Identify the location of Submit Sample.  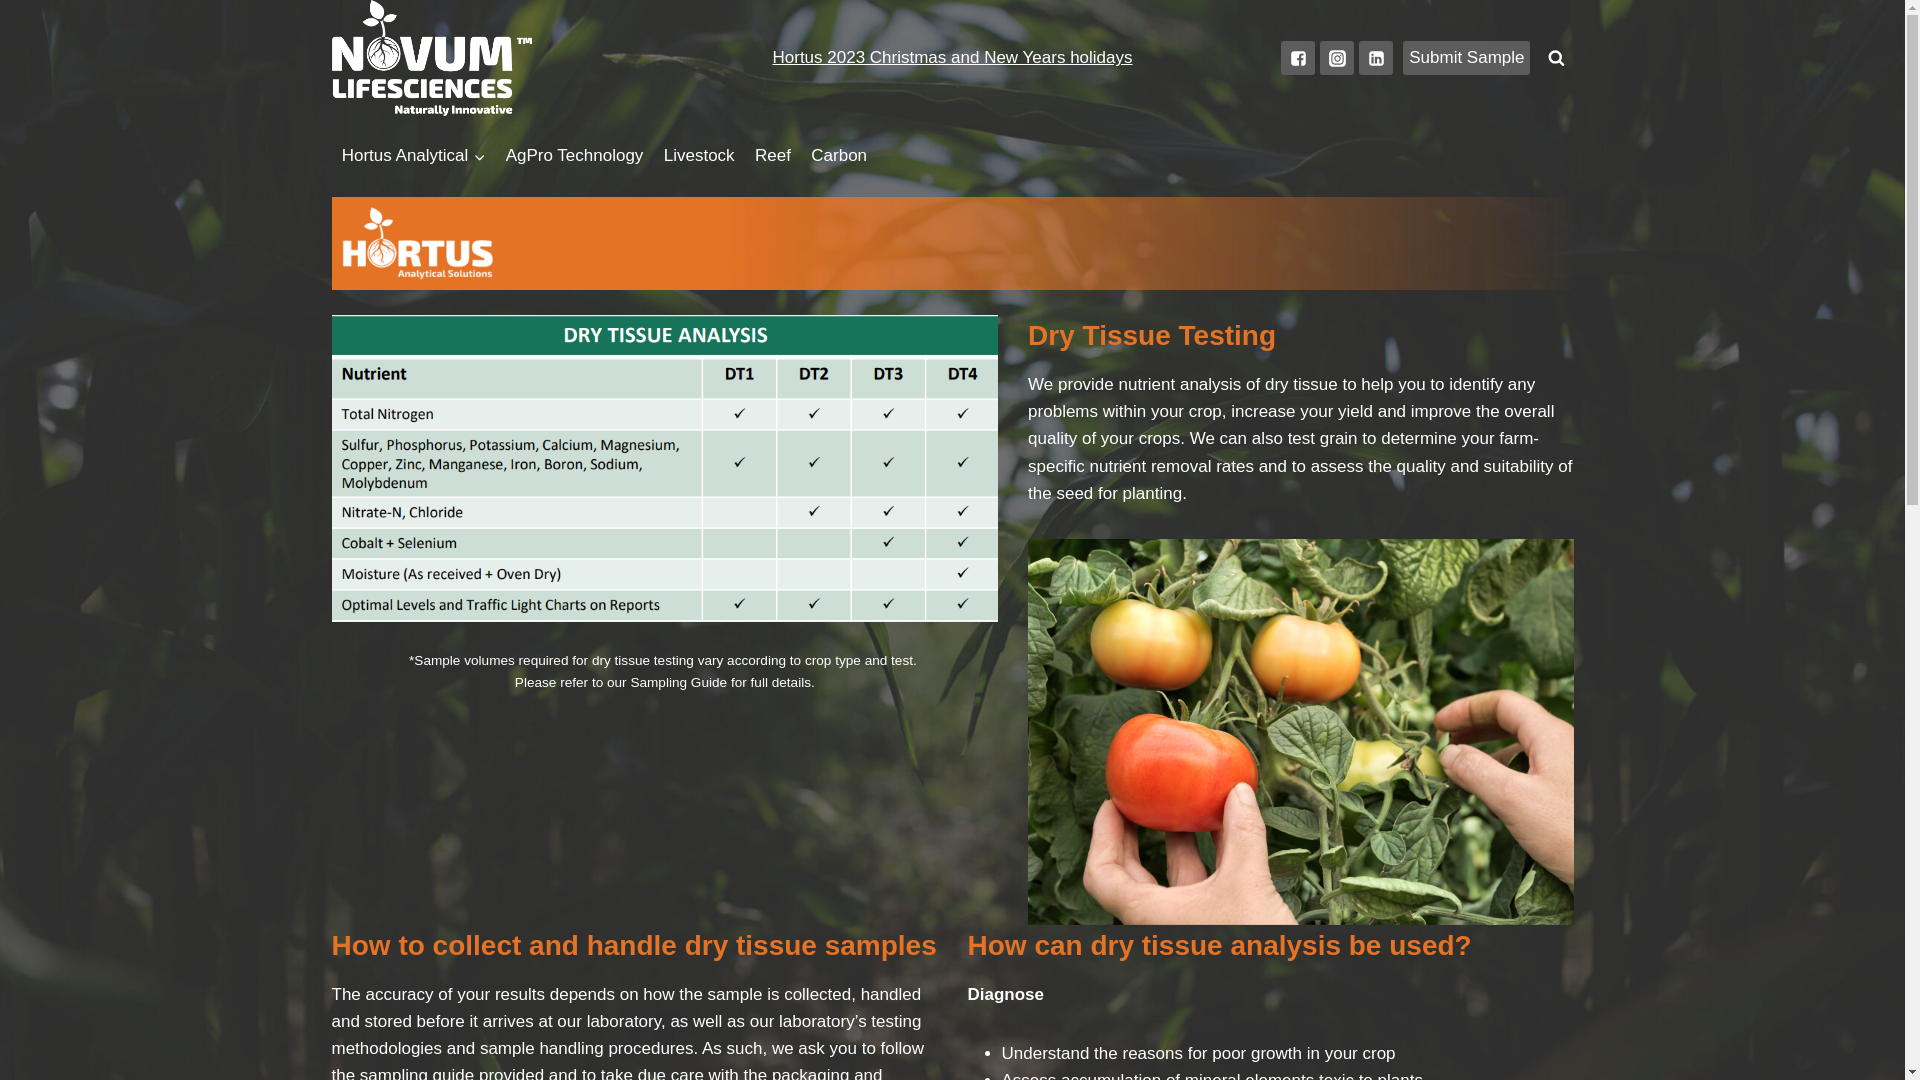
(1466, 58).